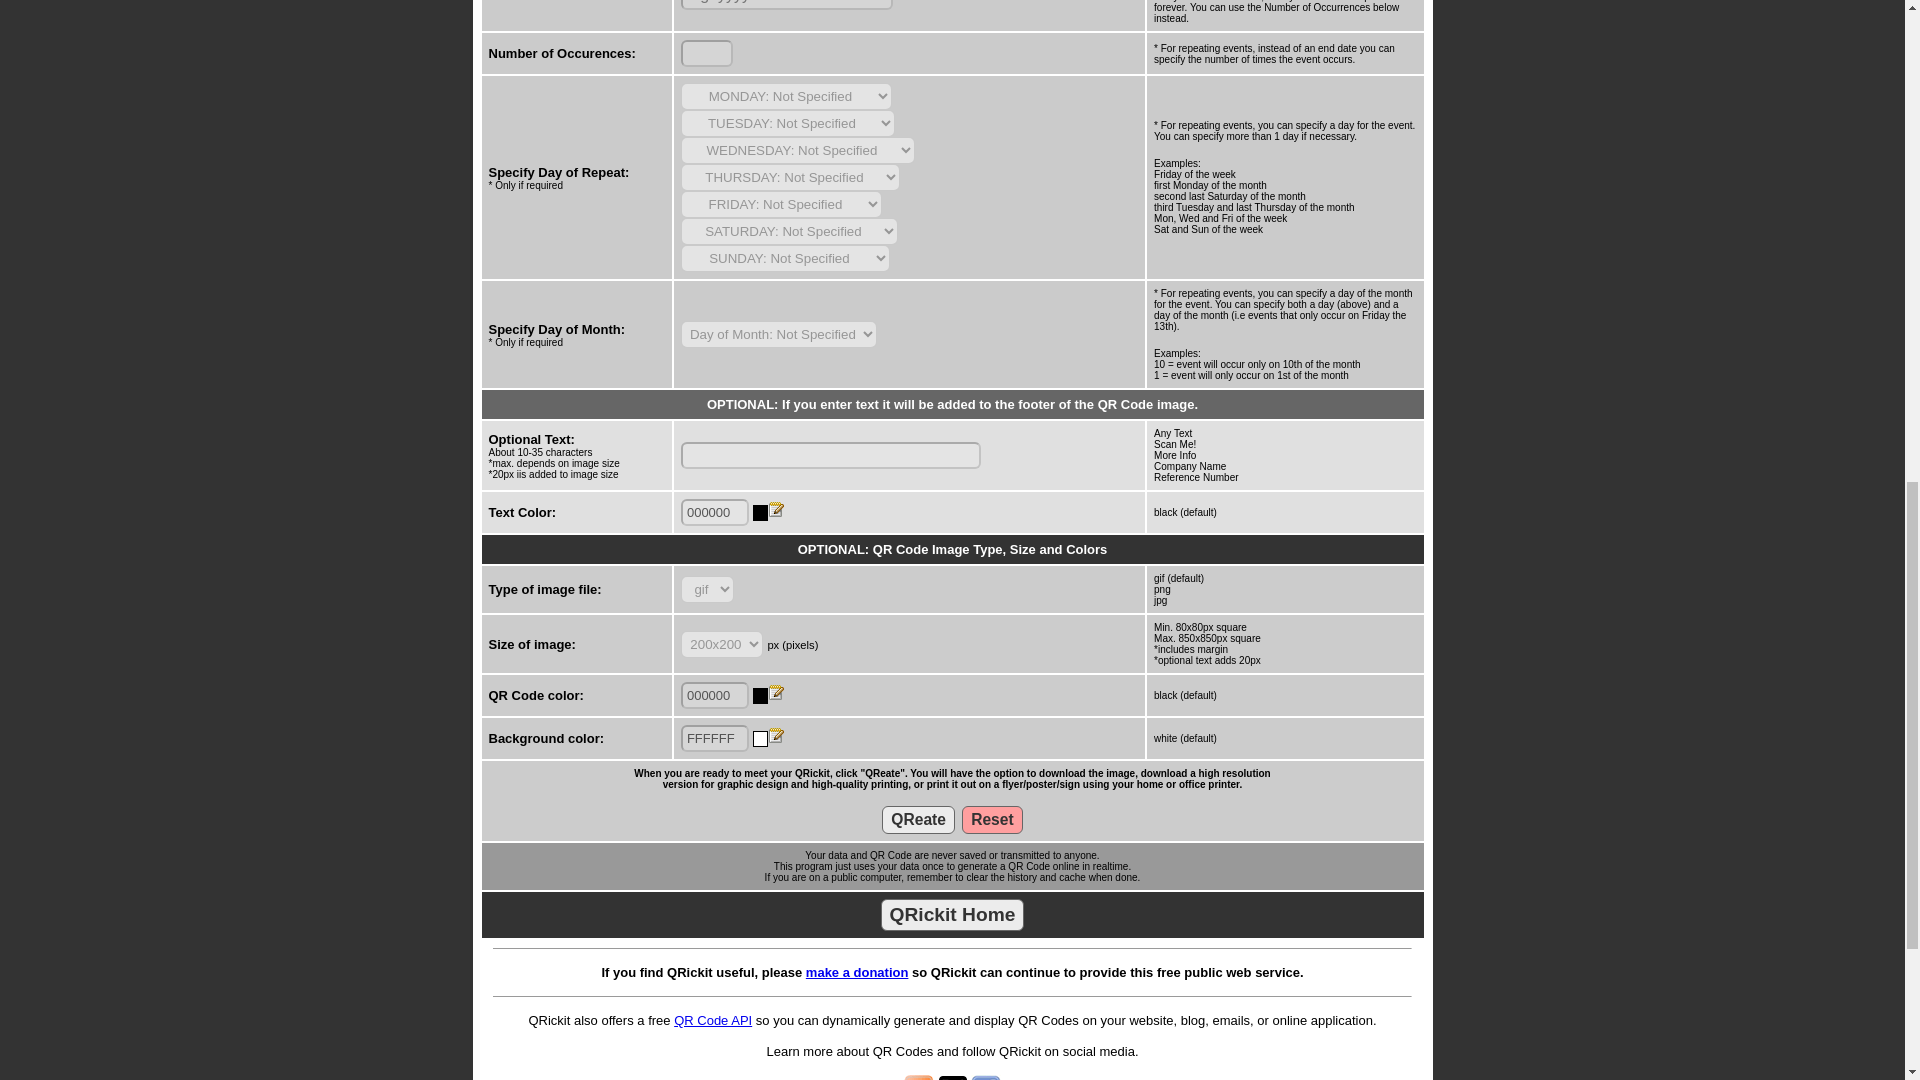  I want to click on FFFFFF, so click(714, 738).